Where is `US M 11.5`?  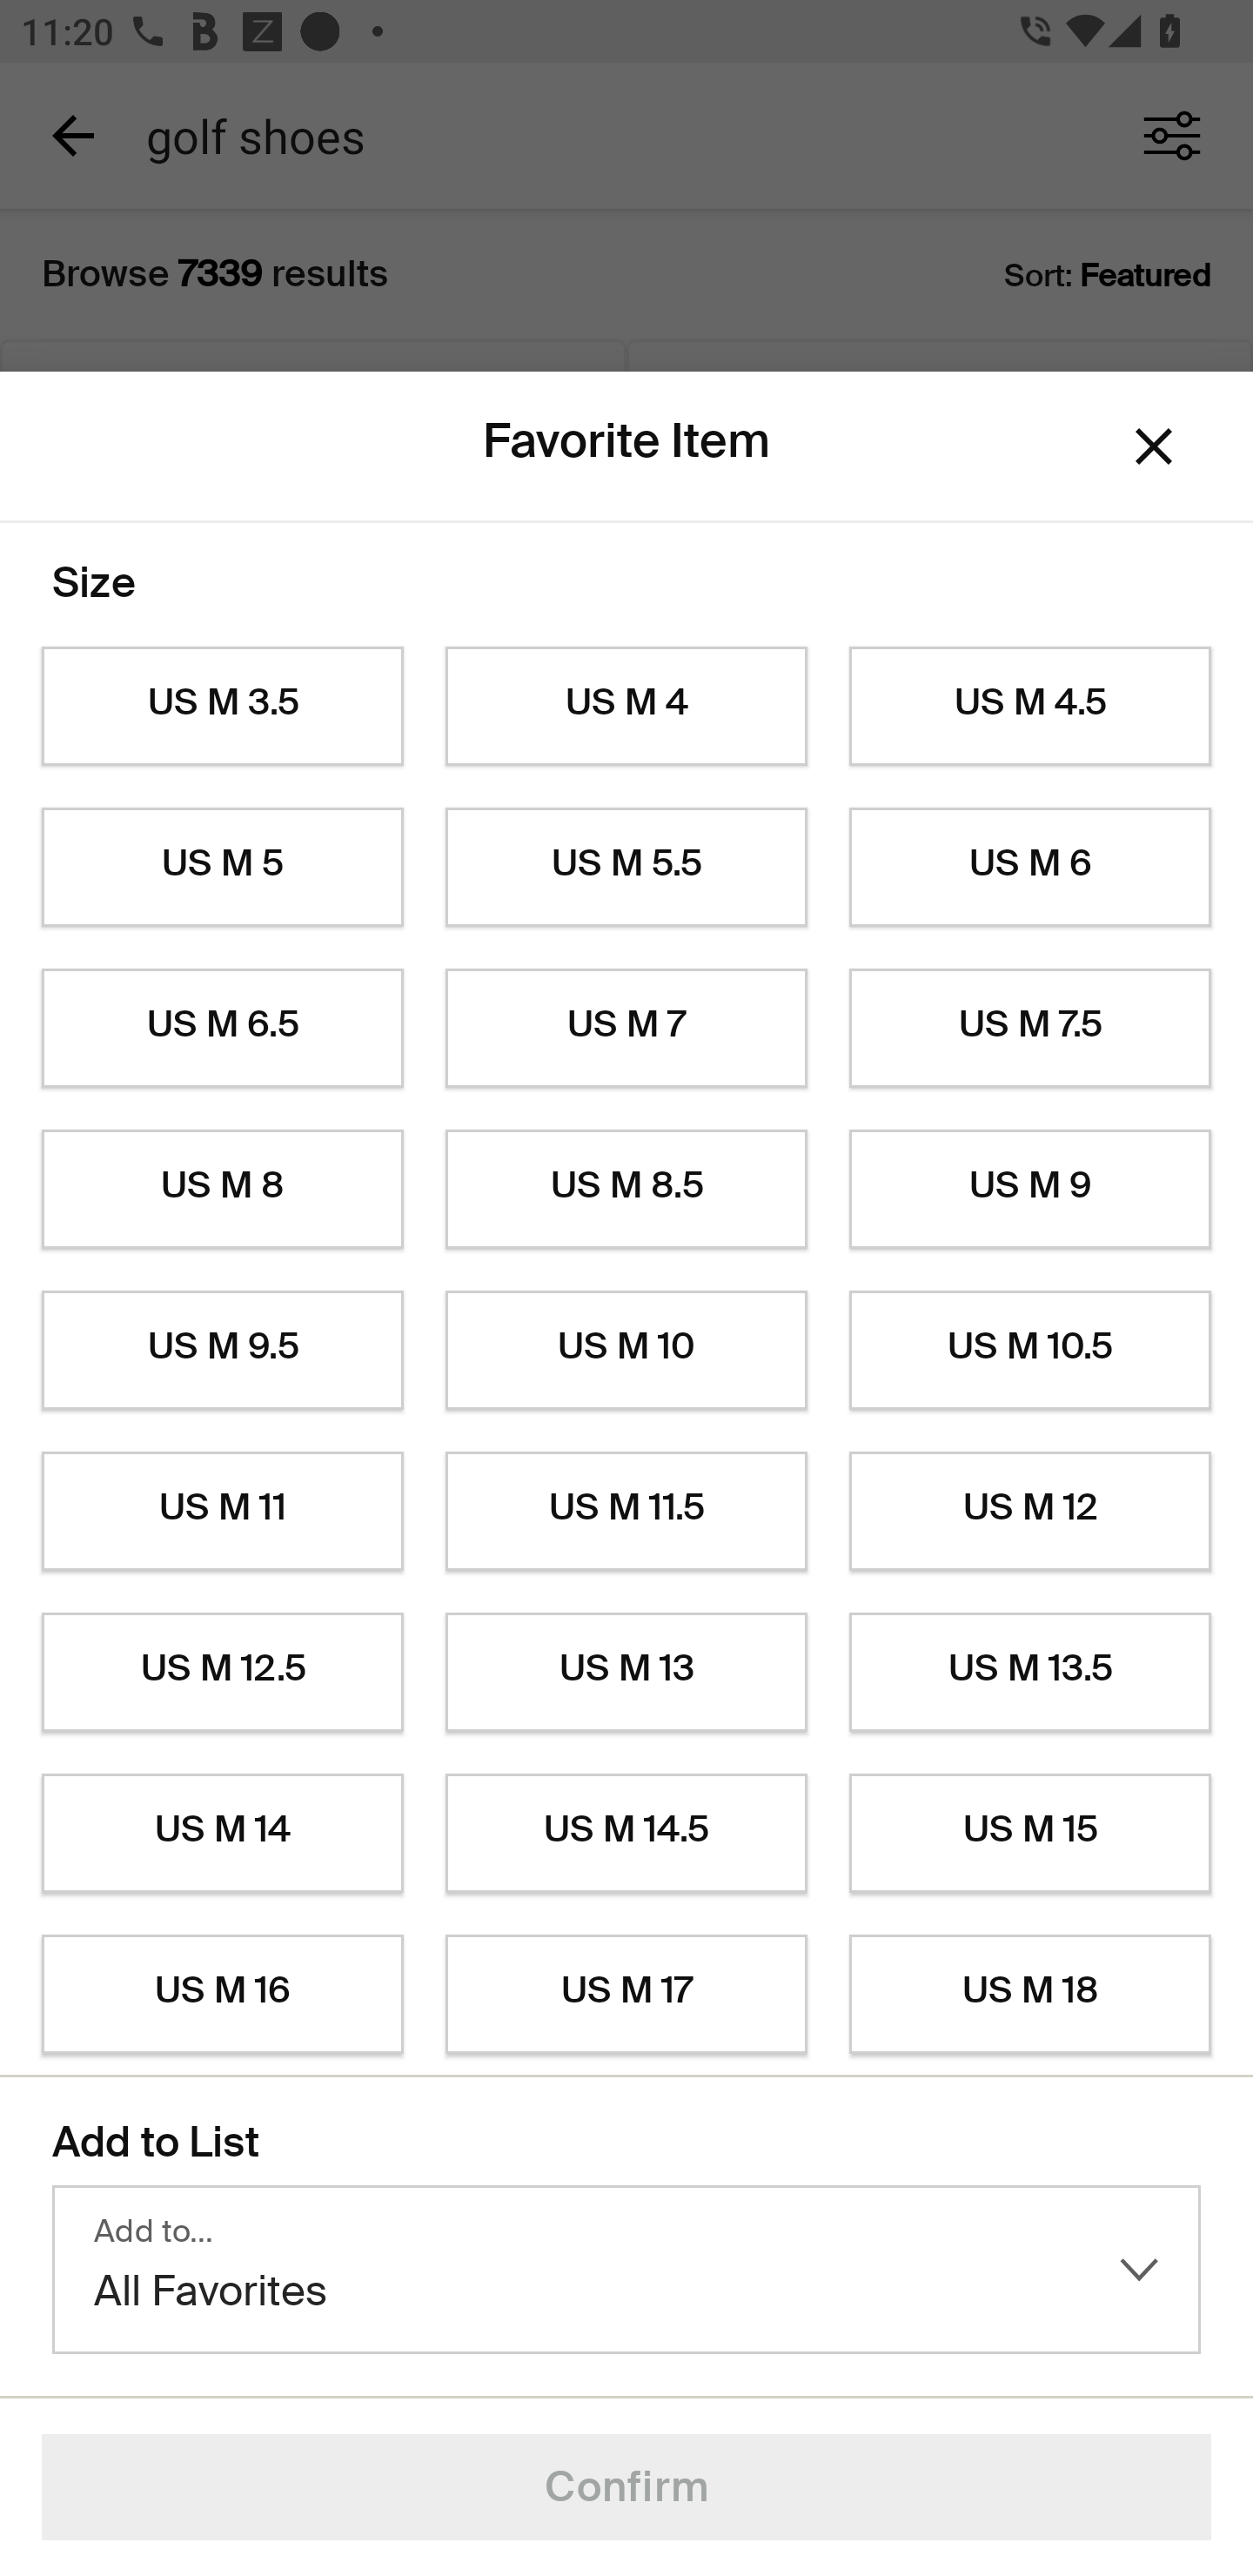
US M 11.5 is located at coordinates (626, 1511).